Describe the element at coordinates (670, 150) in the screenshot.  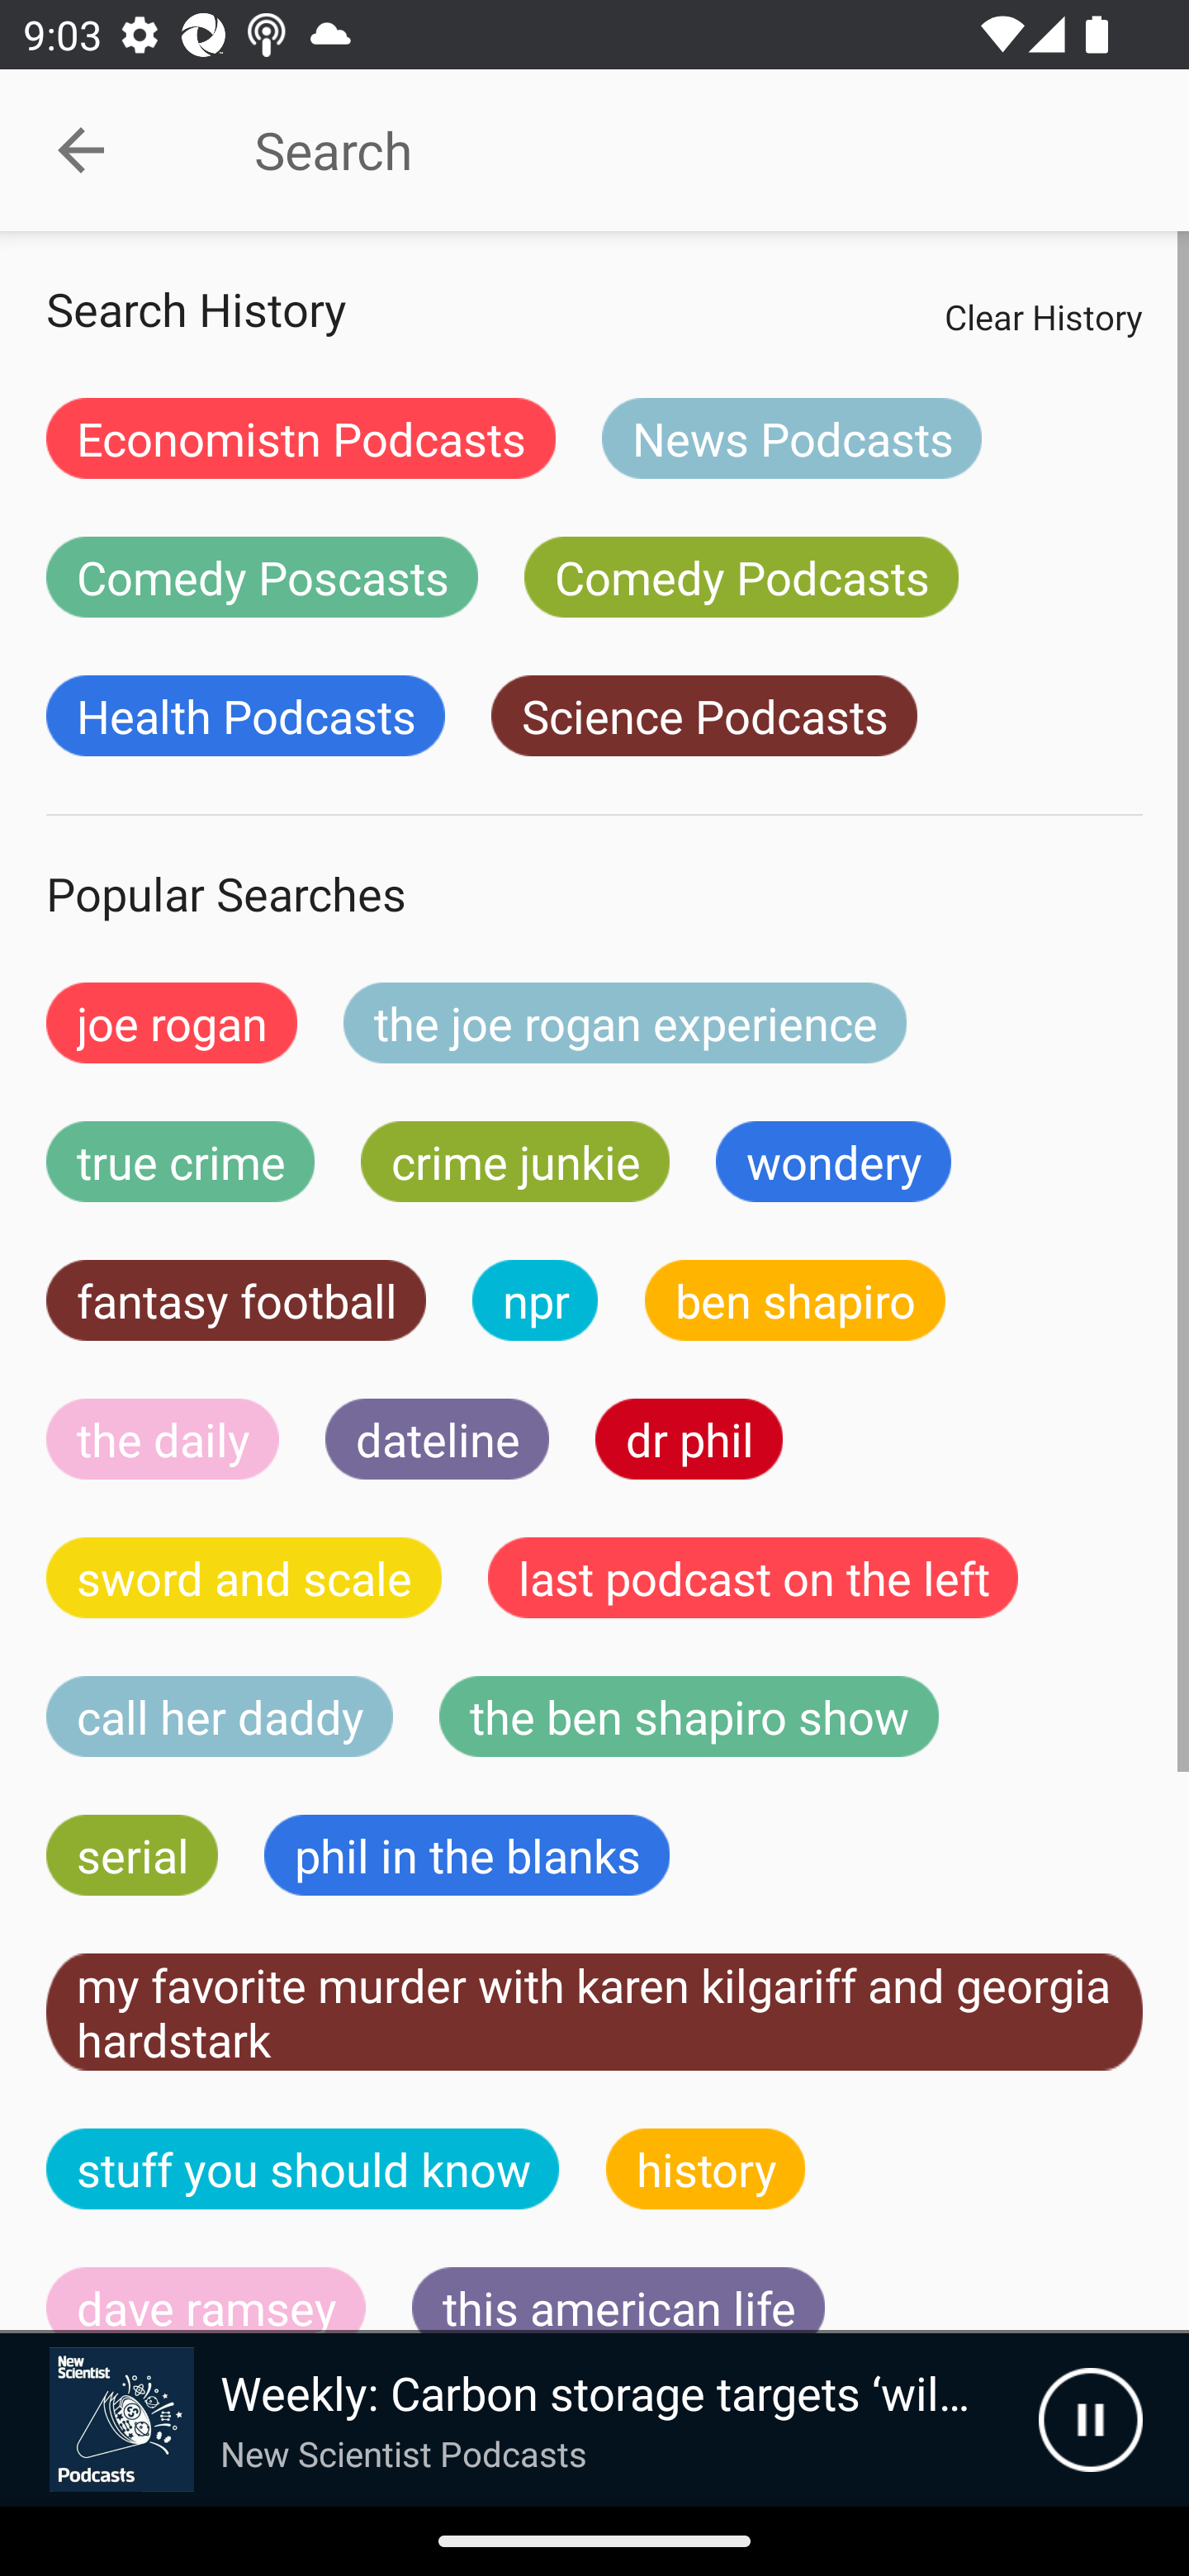
I see `Search` at that location.